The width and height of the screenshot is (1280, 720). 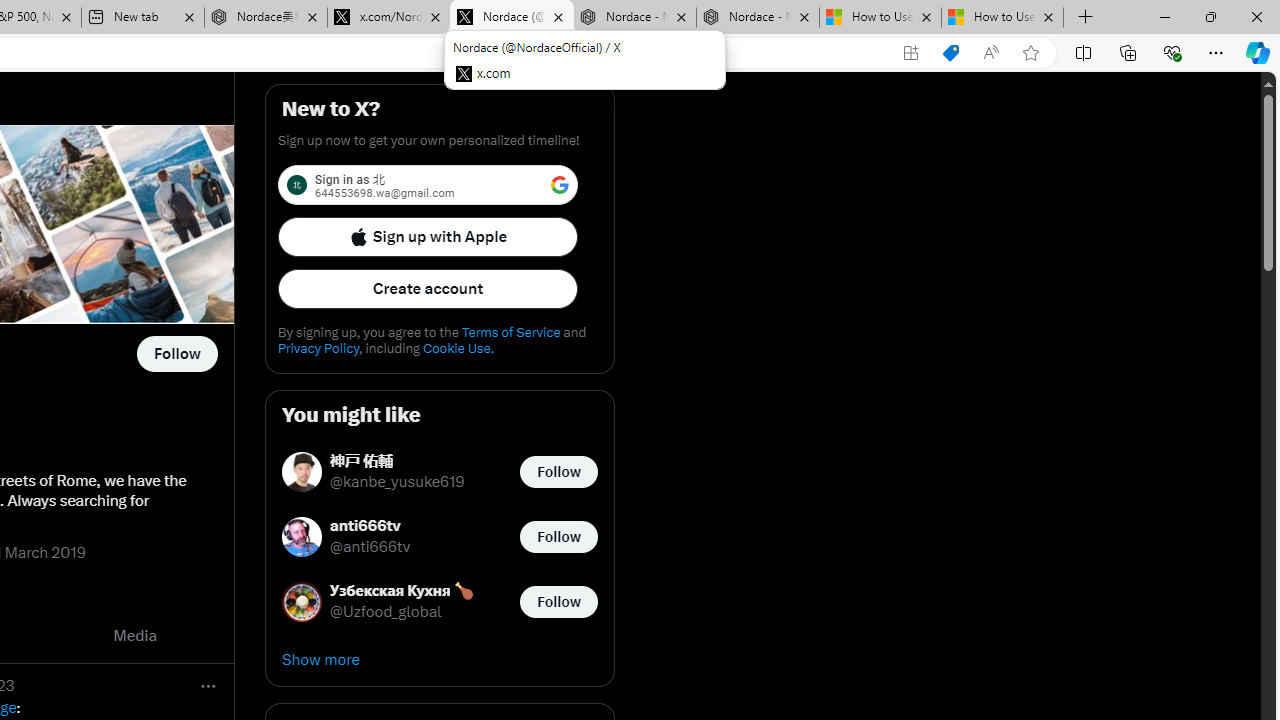 I want to click on x.com/NordaceOfficial, so click(x=388, y=18).